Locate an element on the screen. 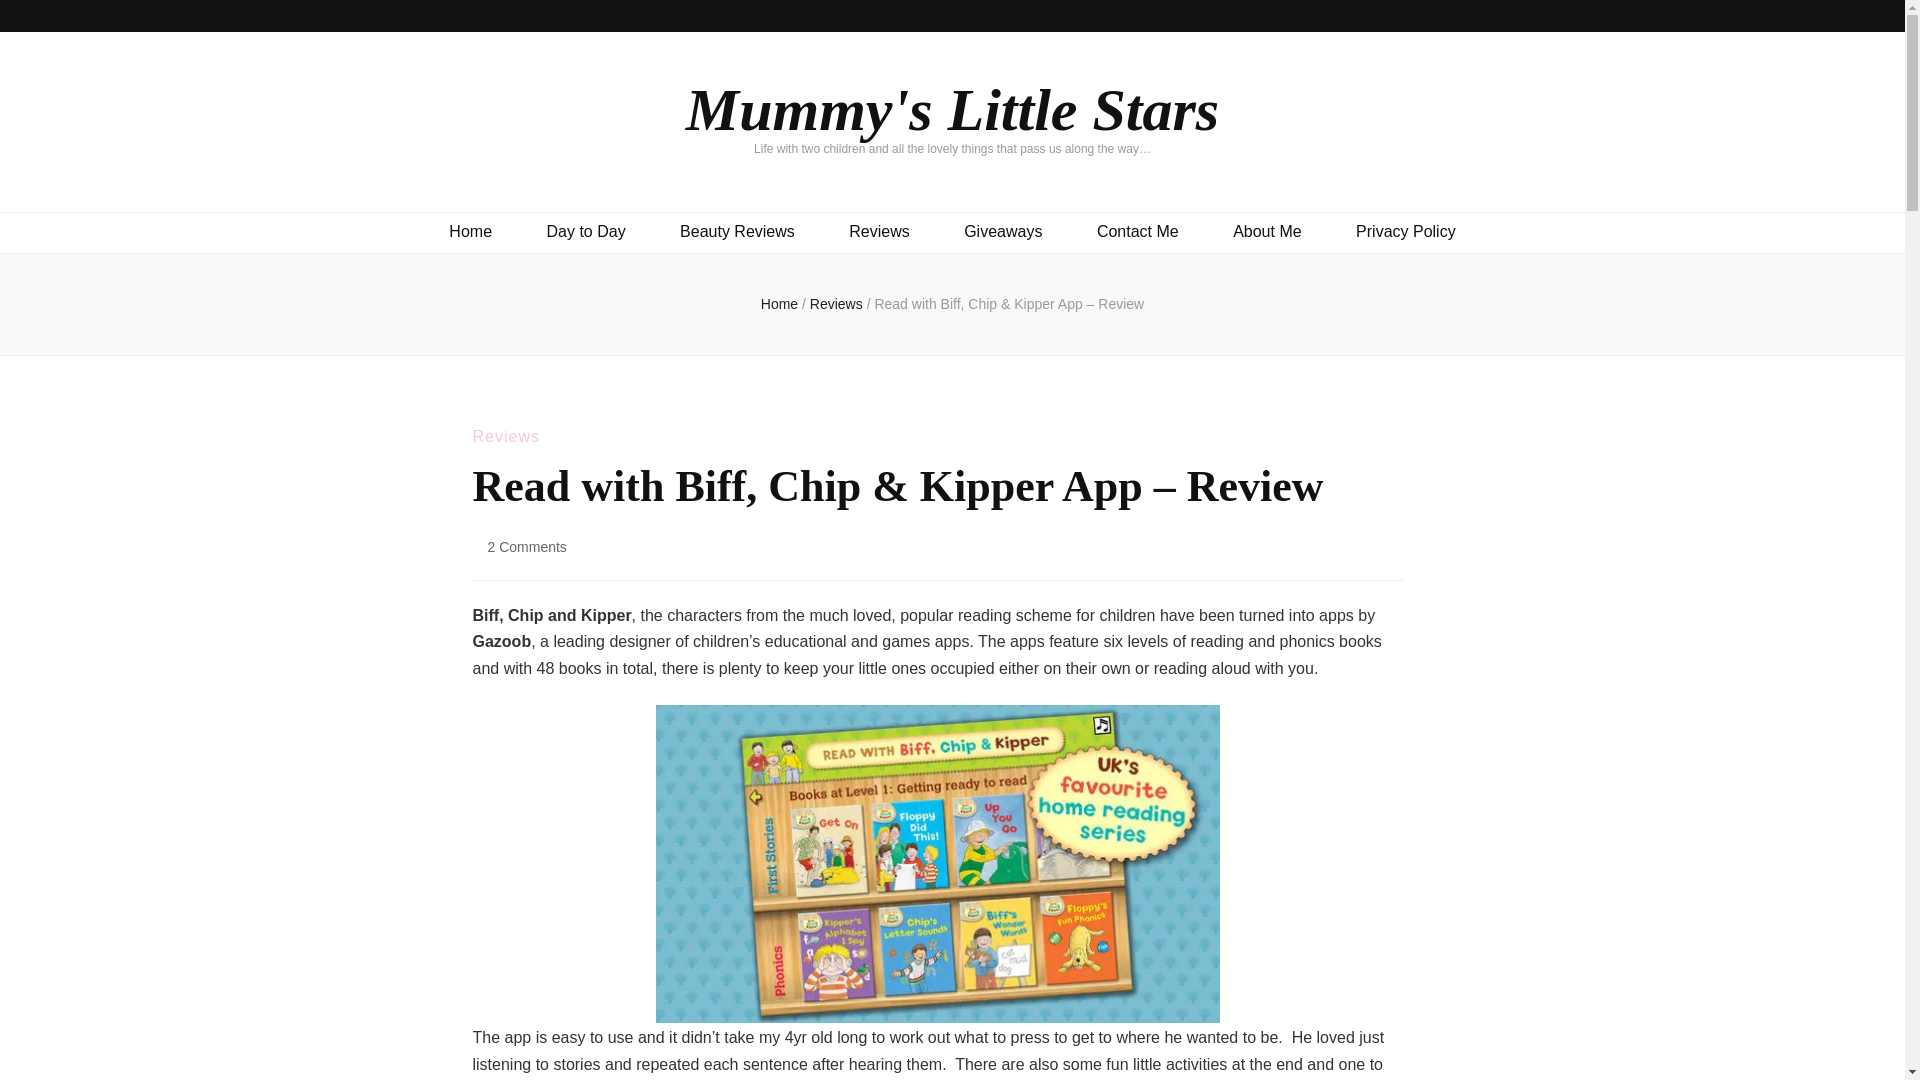  Day to Day is located at coordinates (585, 232).